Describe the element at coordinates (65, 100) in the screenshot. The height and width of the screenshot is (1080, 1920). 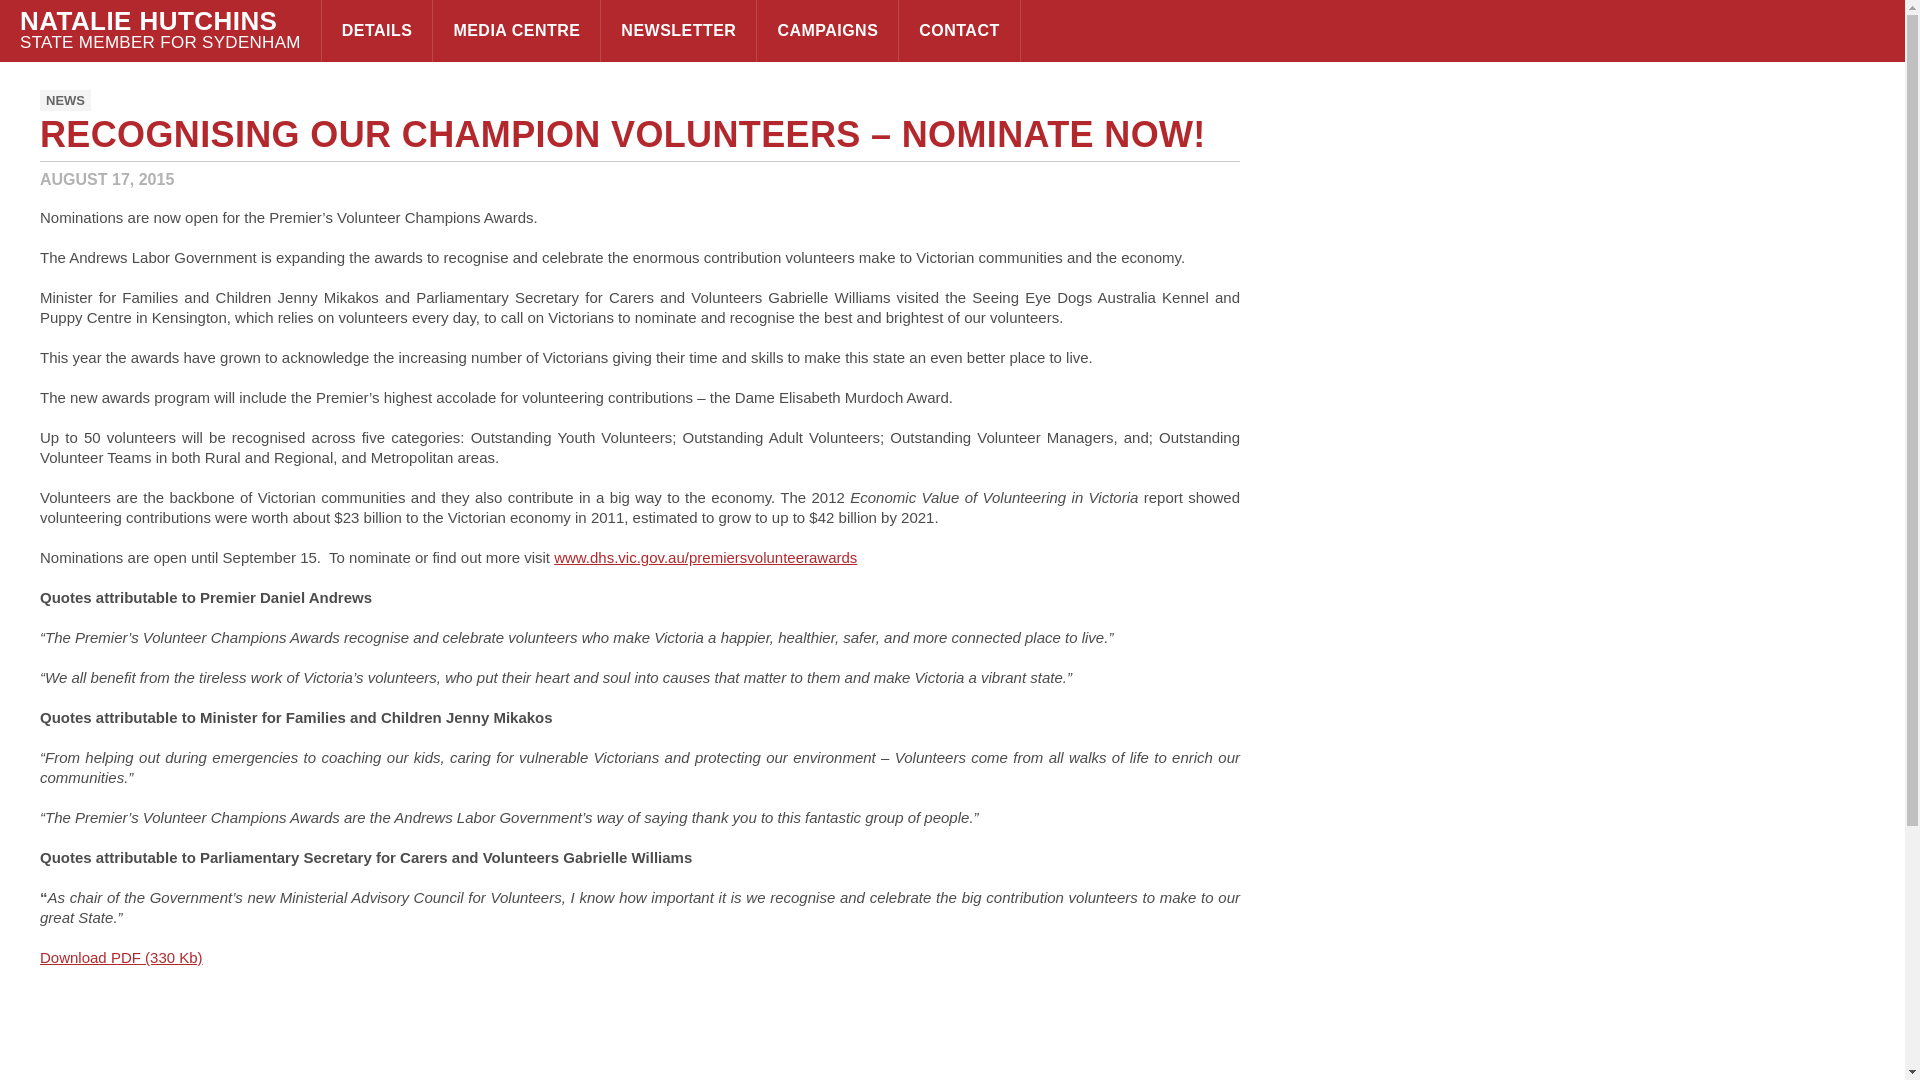
I see `NEWS` at that location.